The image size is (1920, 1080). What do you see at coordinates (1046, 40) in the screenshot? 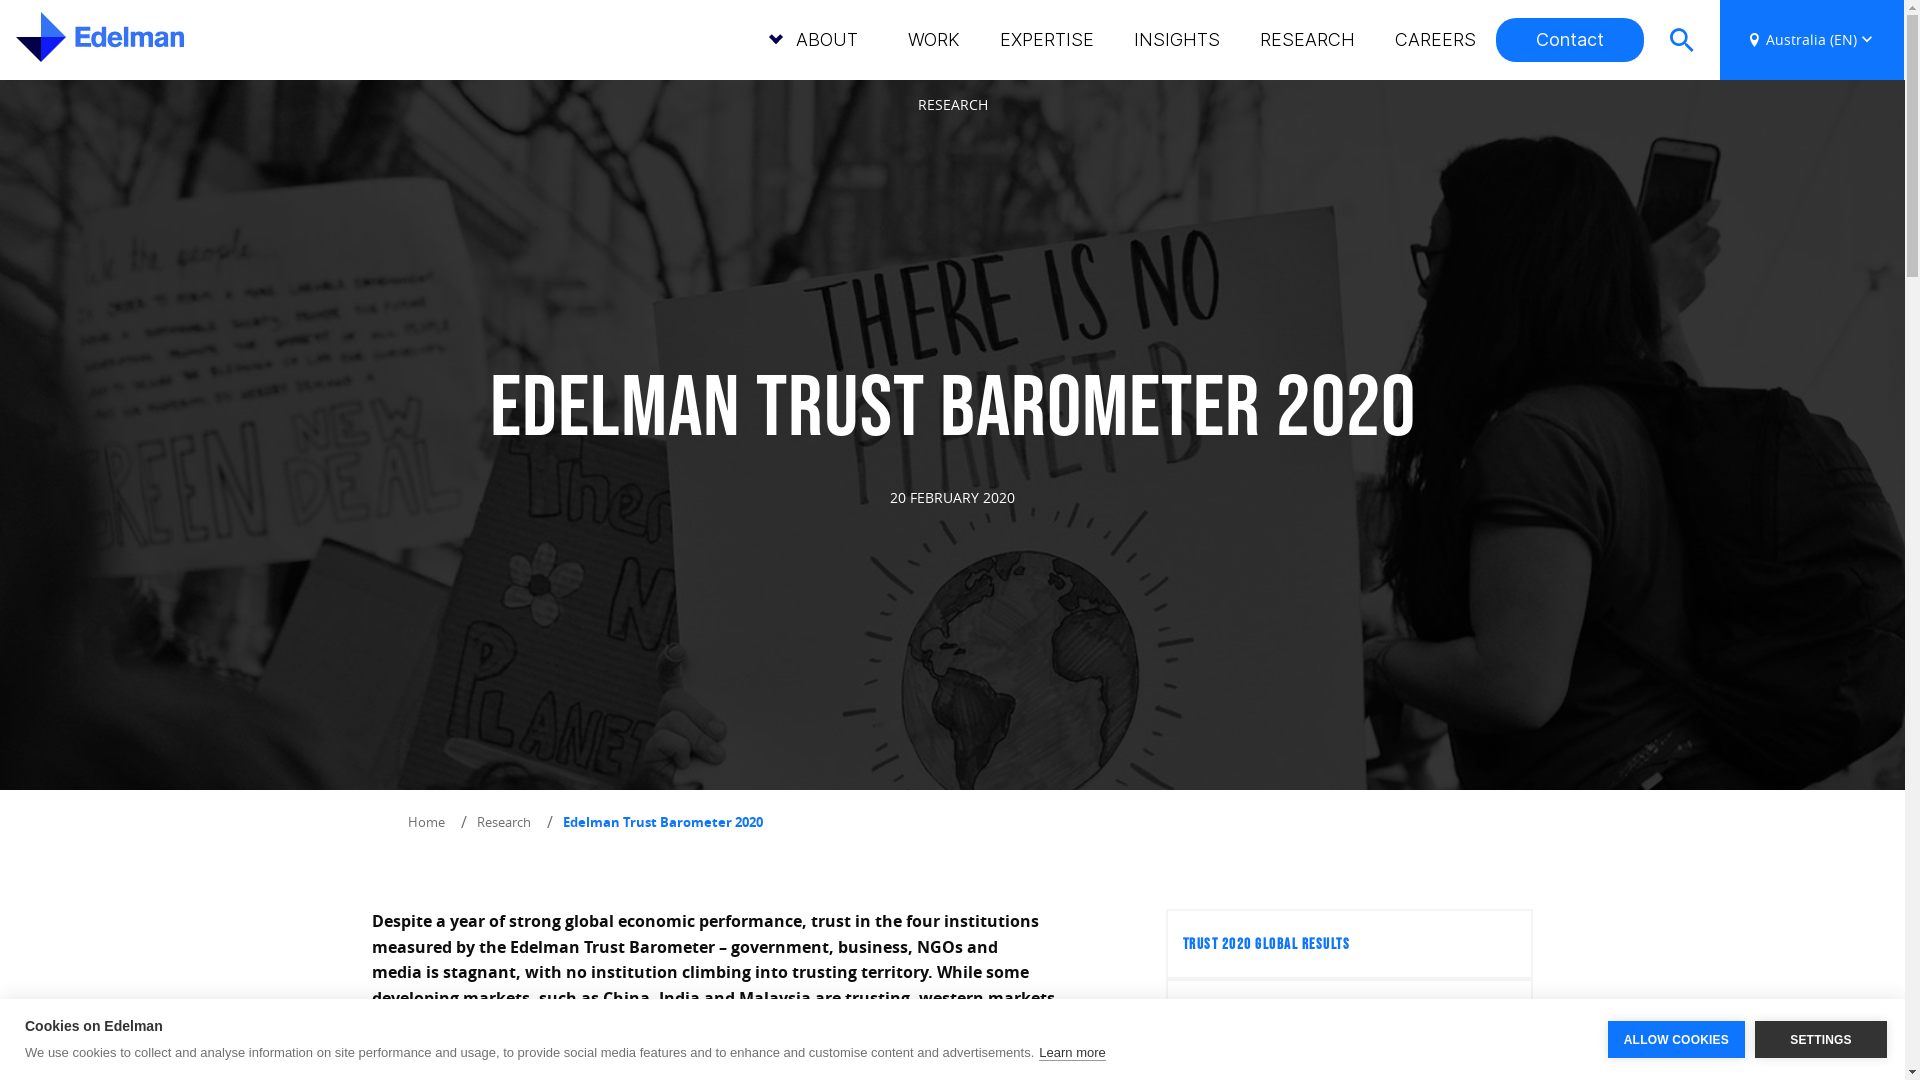
I see `EXPERTISE` at bounding box center [1046, 40].